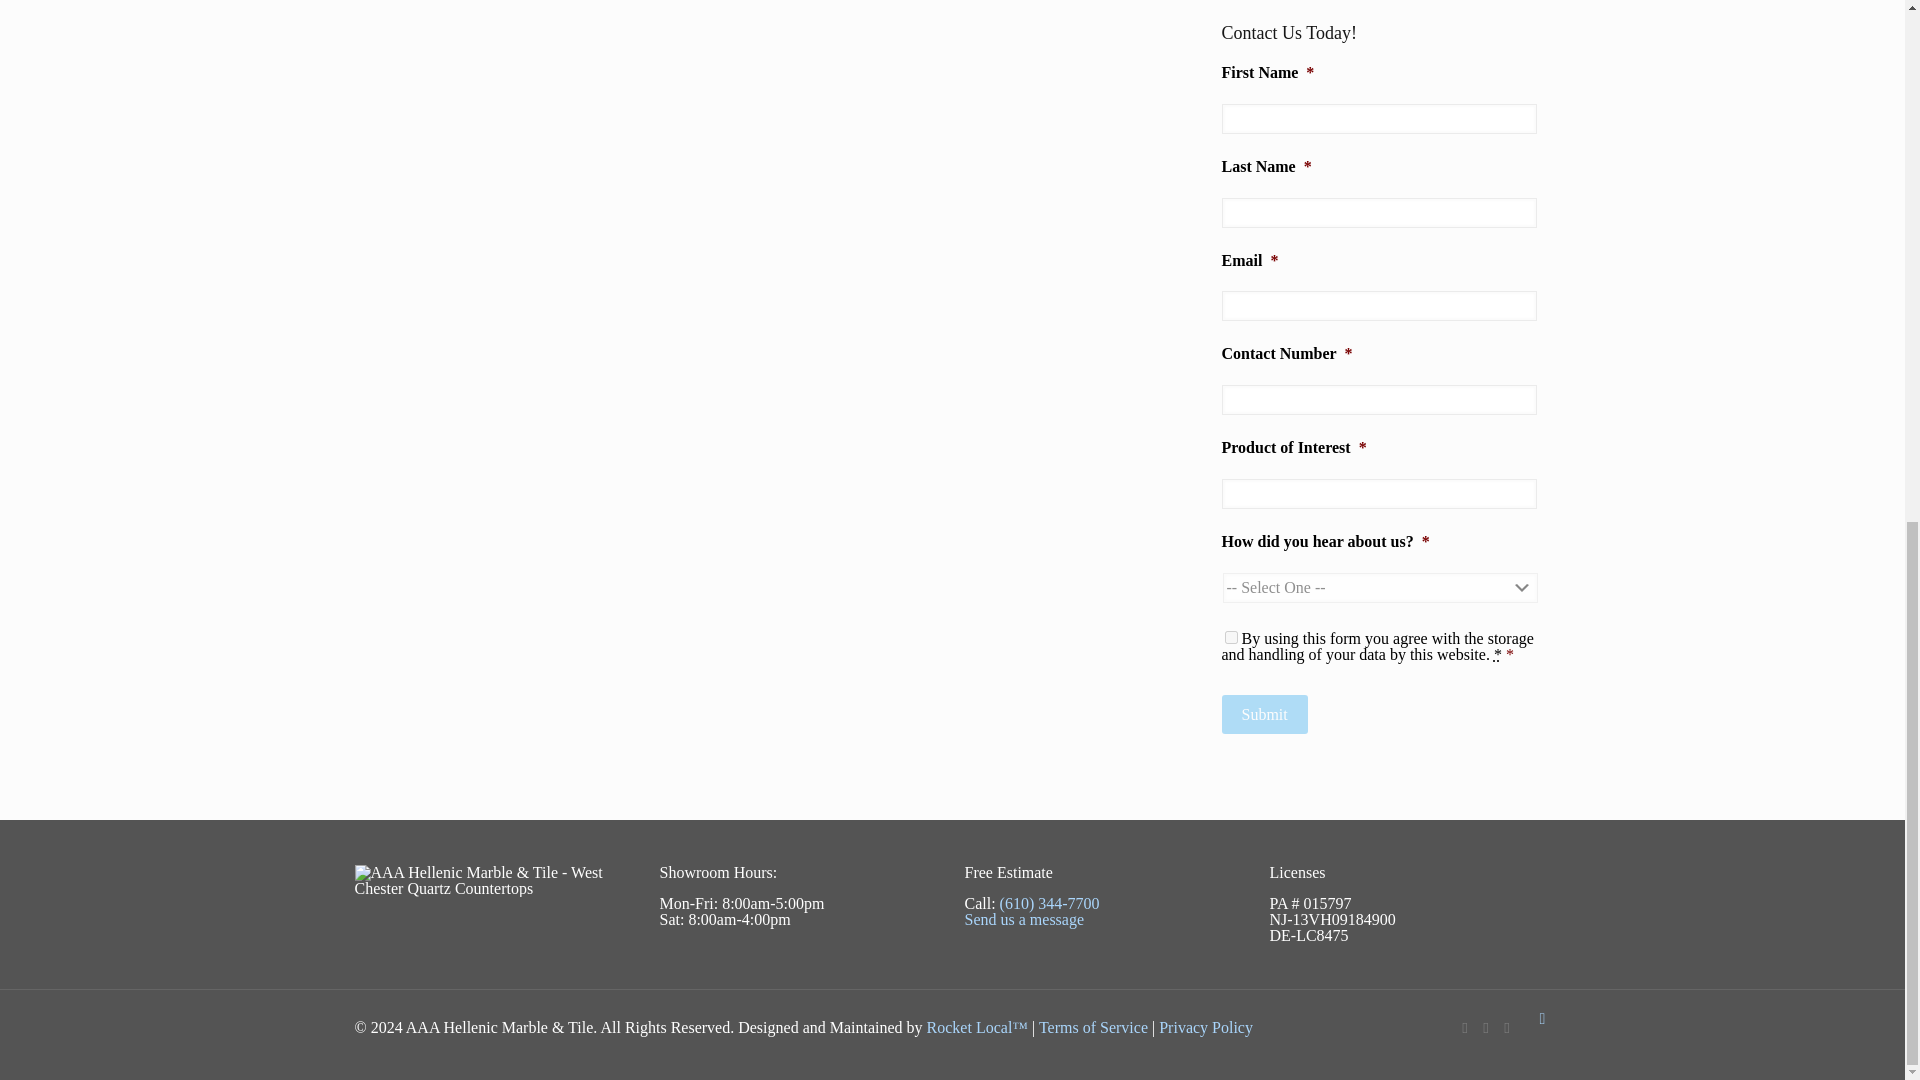 This screenshot has width=1920, height=1080. Describe the element at coordinates (1464, 1027) in the screenshot. I see `Facebook` at that location.